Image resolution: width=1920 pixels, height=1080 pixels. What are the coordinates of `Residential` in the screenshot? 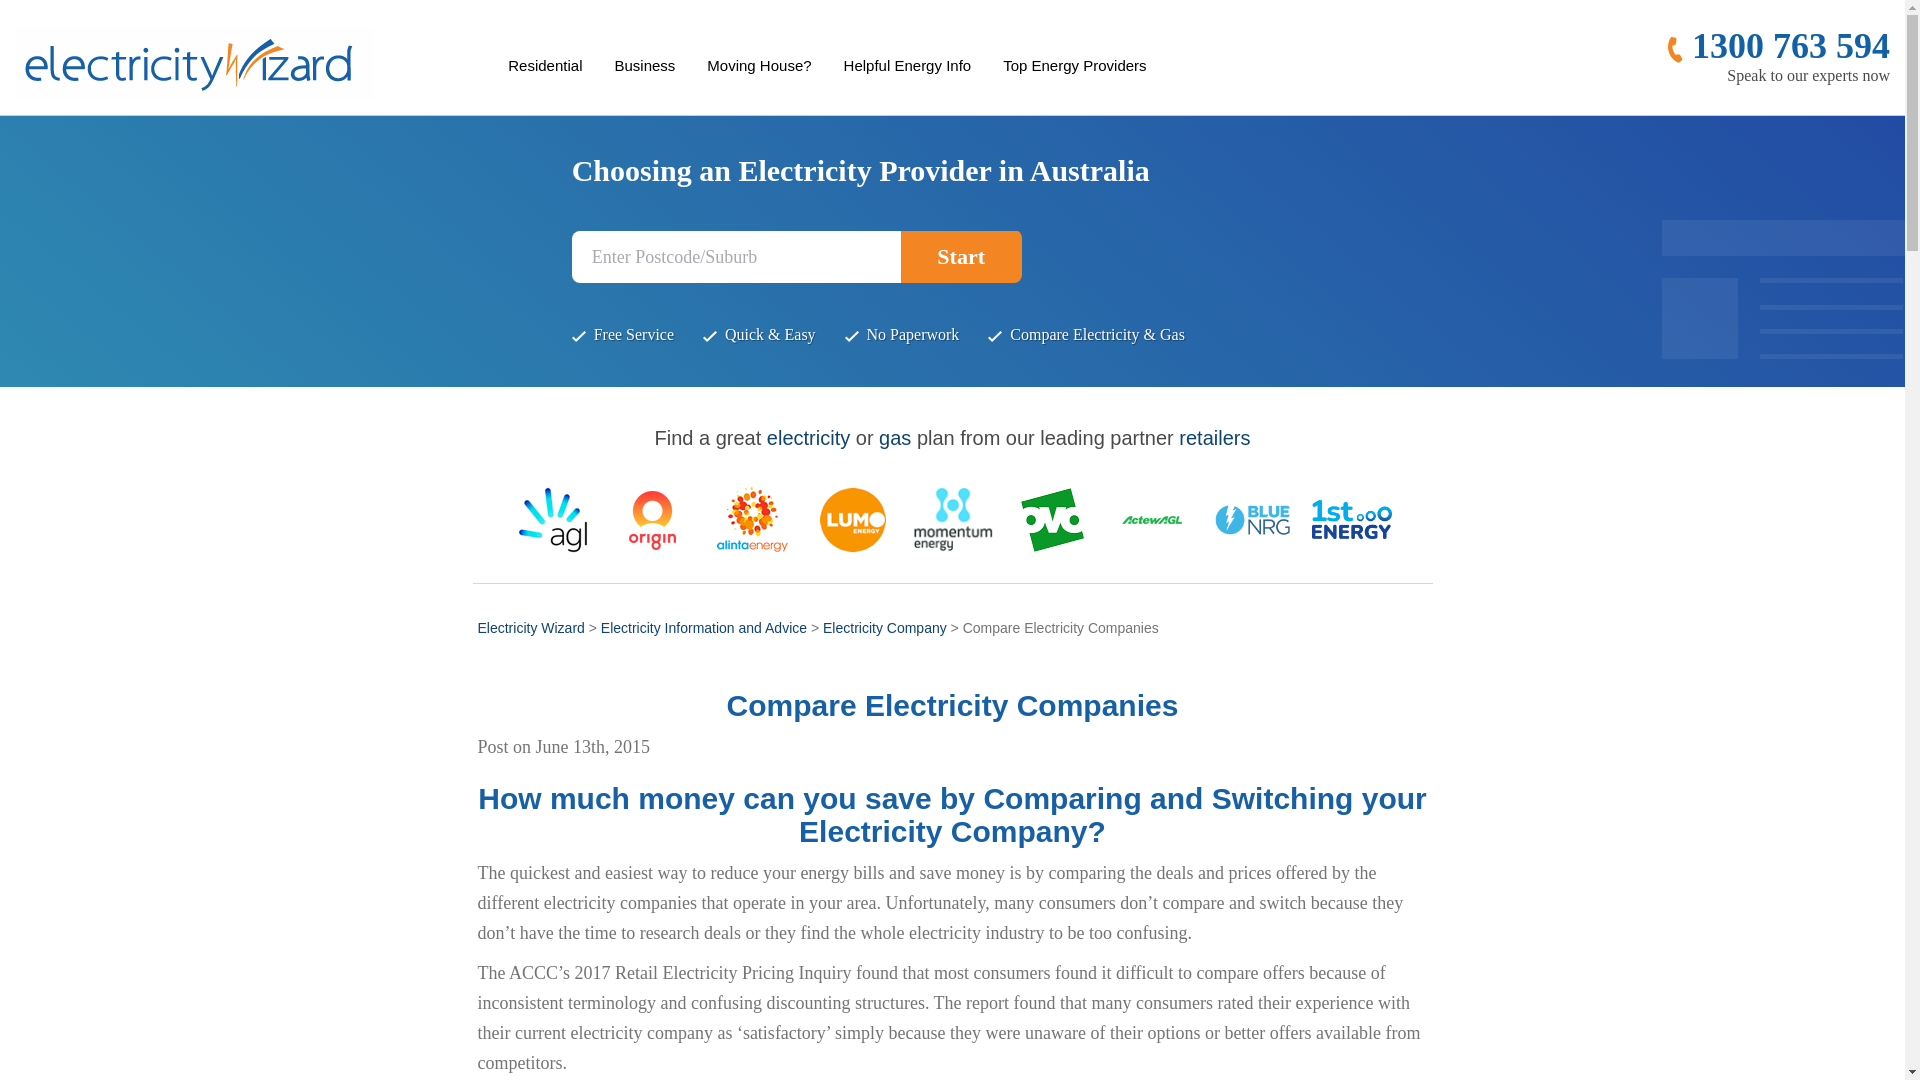 It's located at (544, 66).